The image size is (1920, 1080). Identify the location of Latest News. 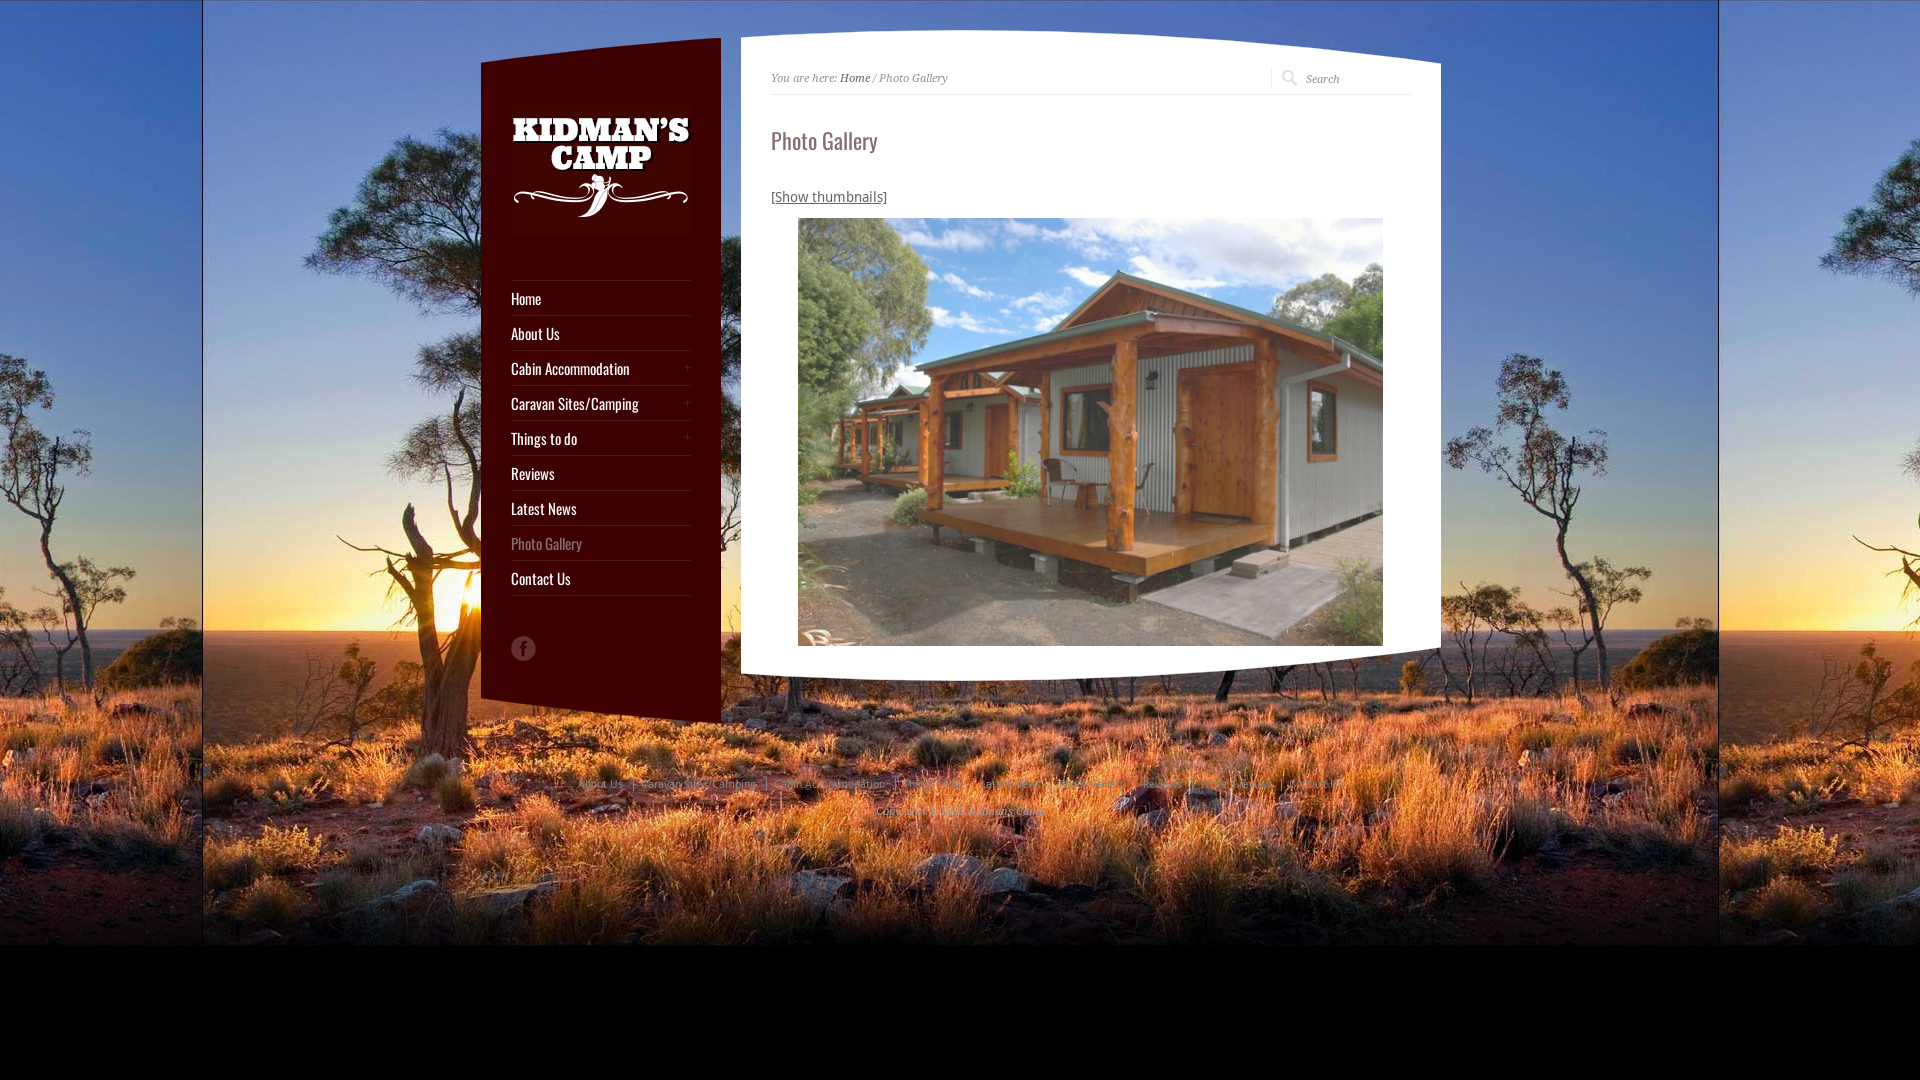
(1011, 784).